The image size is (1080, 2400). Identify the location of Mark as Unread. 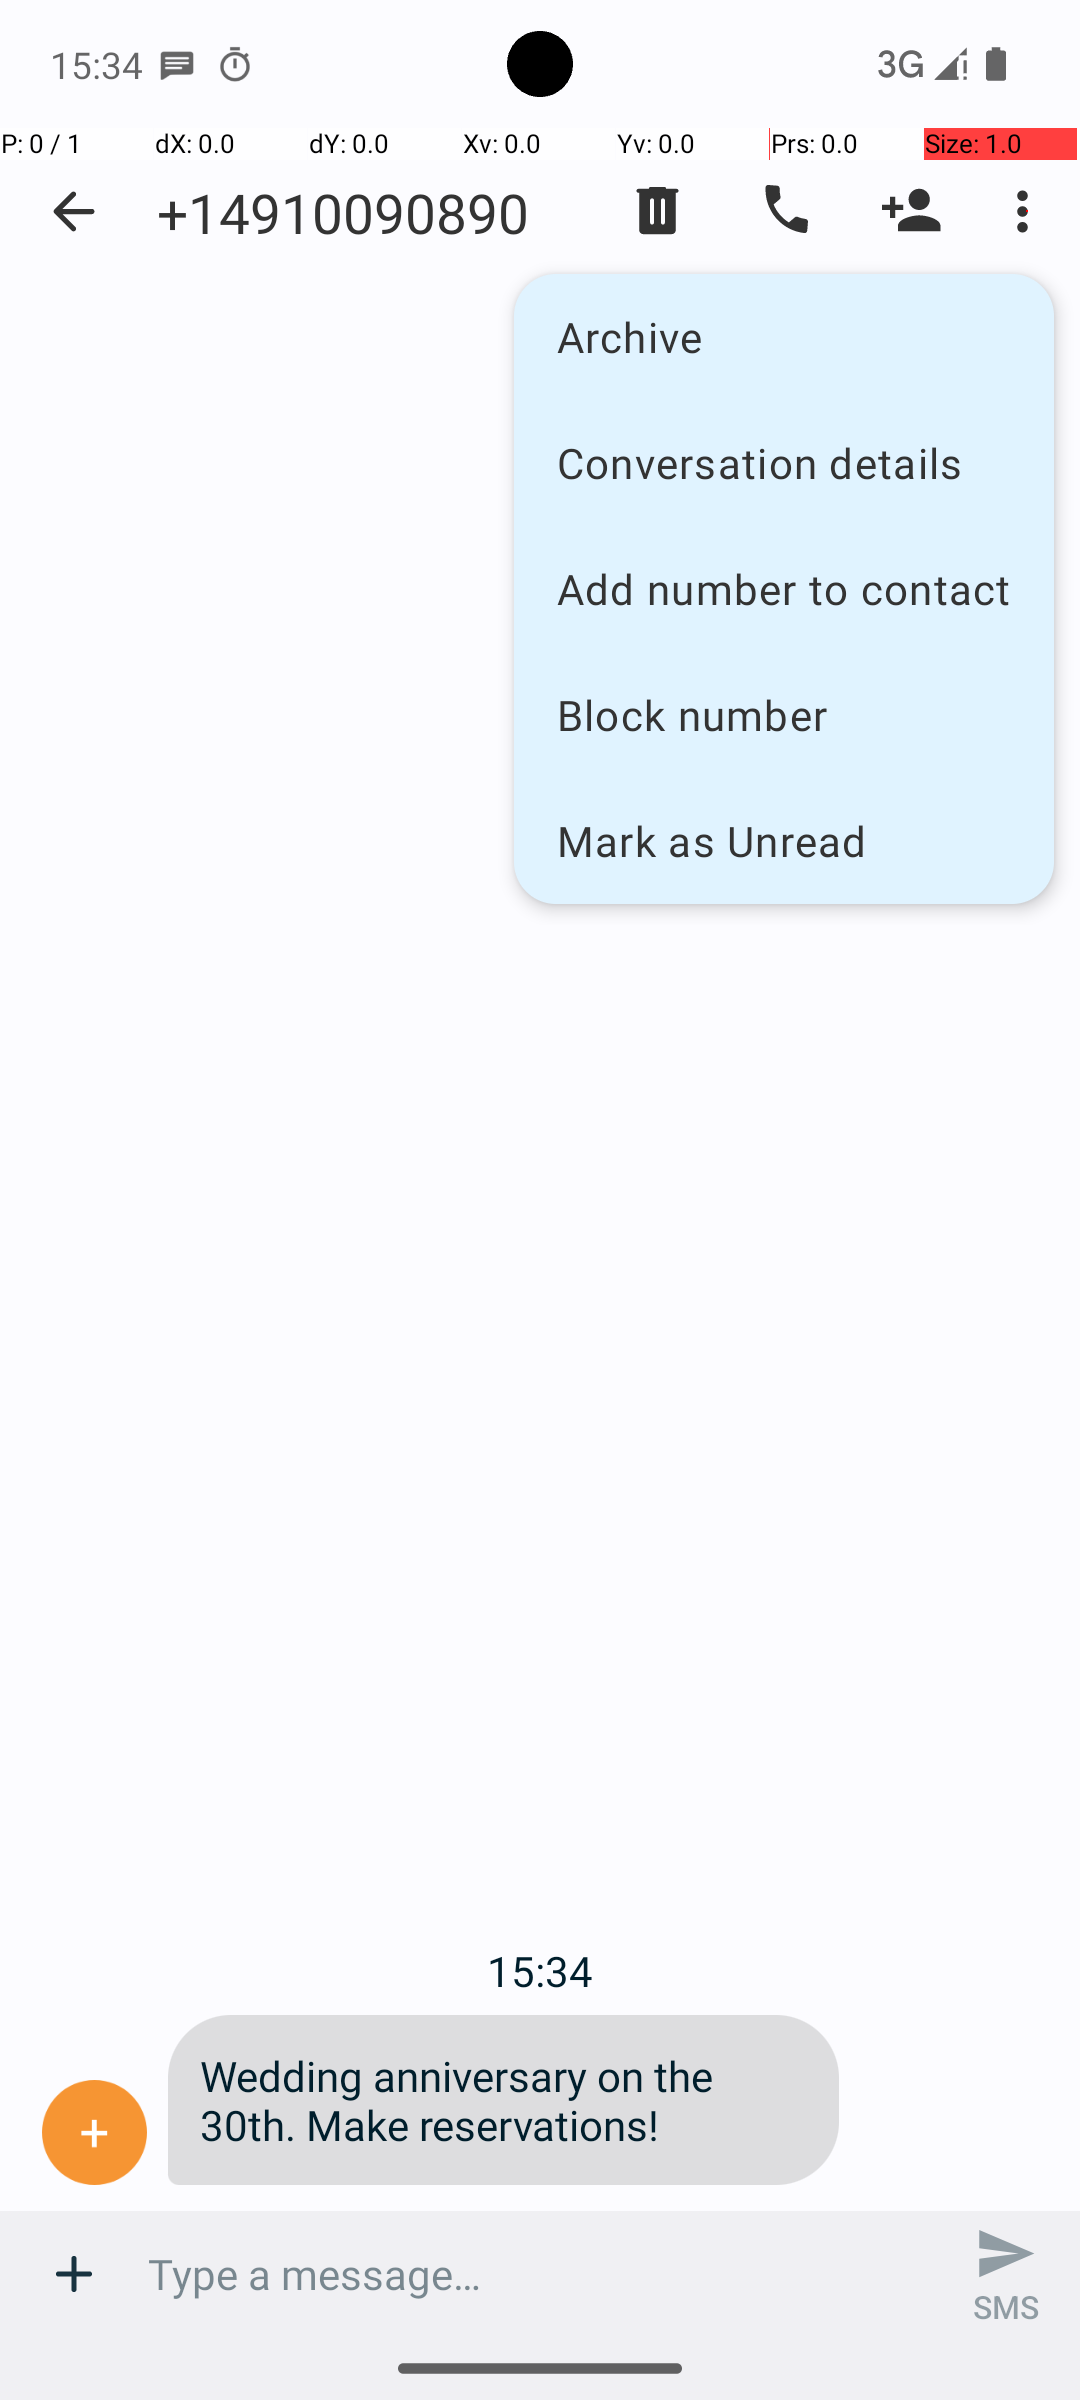
(784, 840).